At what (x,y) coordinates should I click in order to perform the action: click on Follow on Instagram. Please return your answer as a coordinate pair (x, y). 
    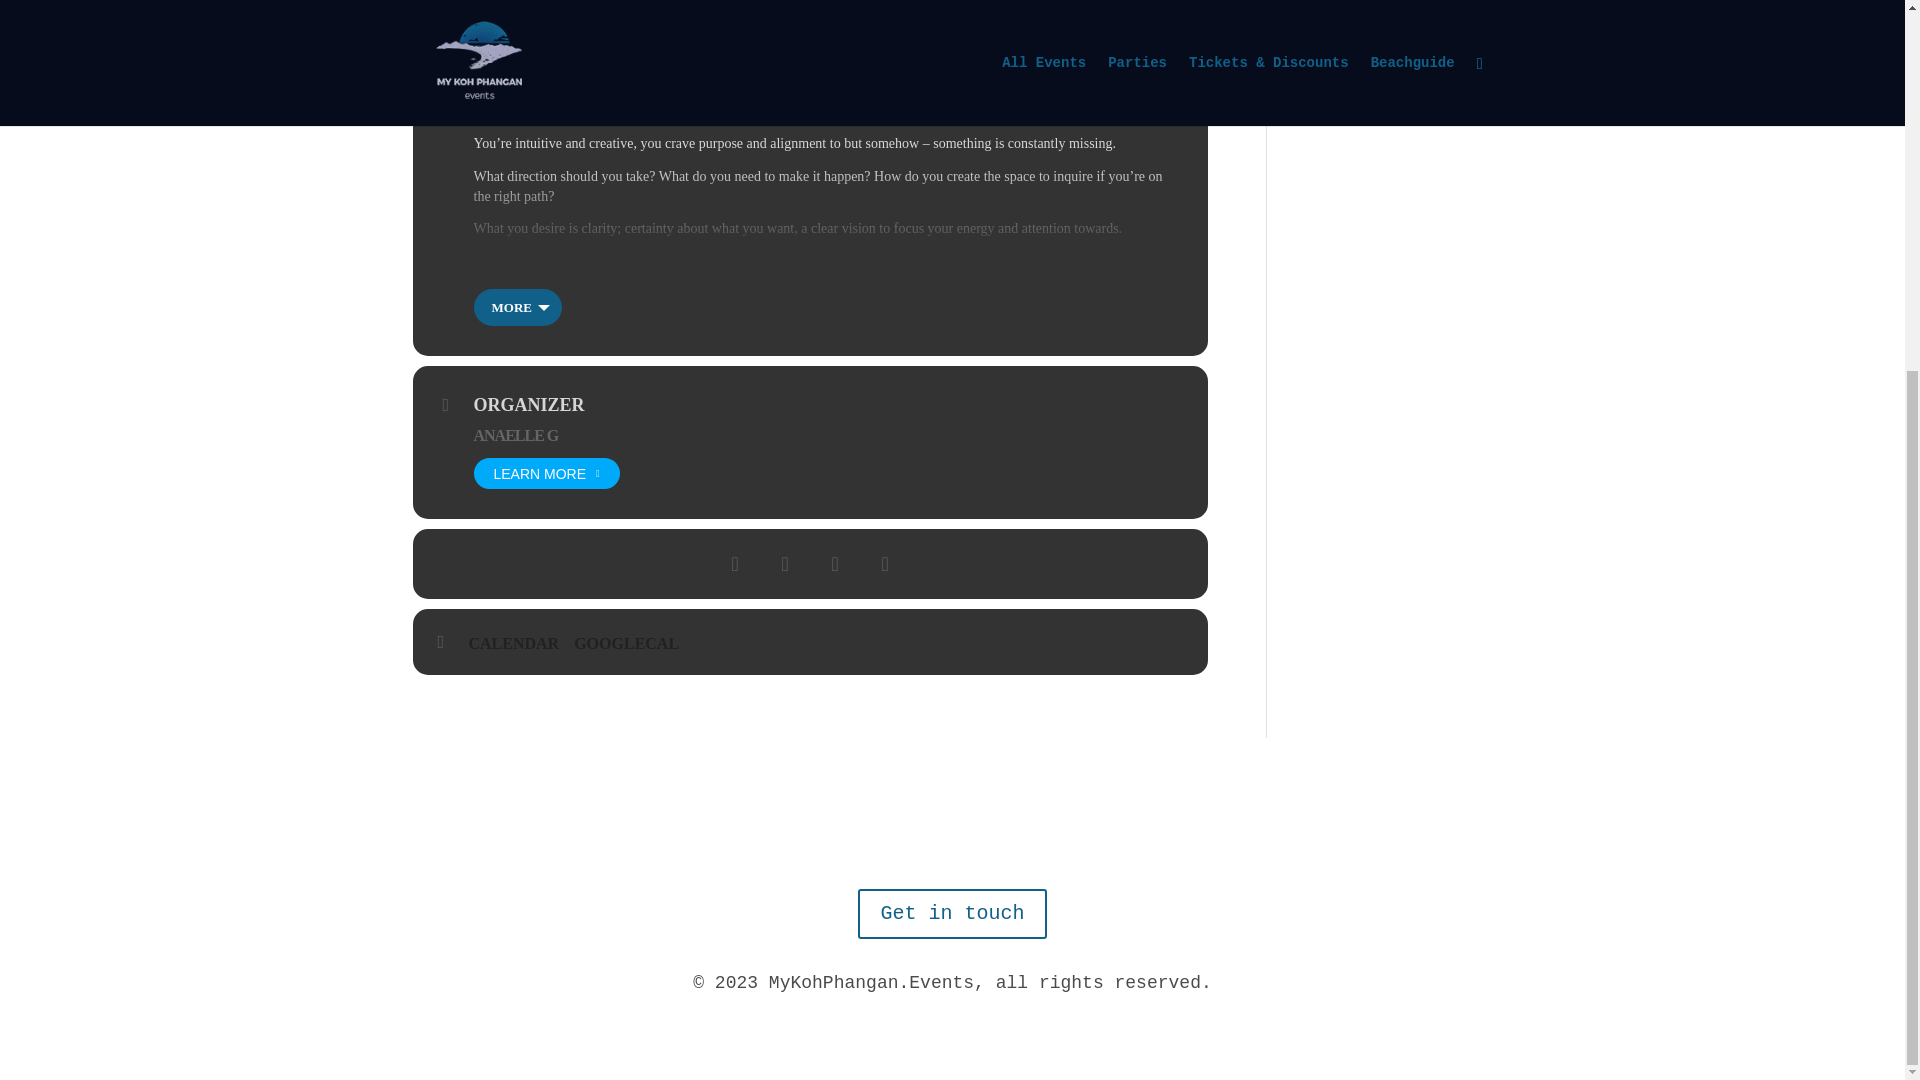
    Looking at the image, I should click on (932, 834).